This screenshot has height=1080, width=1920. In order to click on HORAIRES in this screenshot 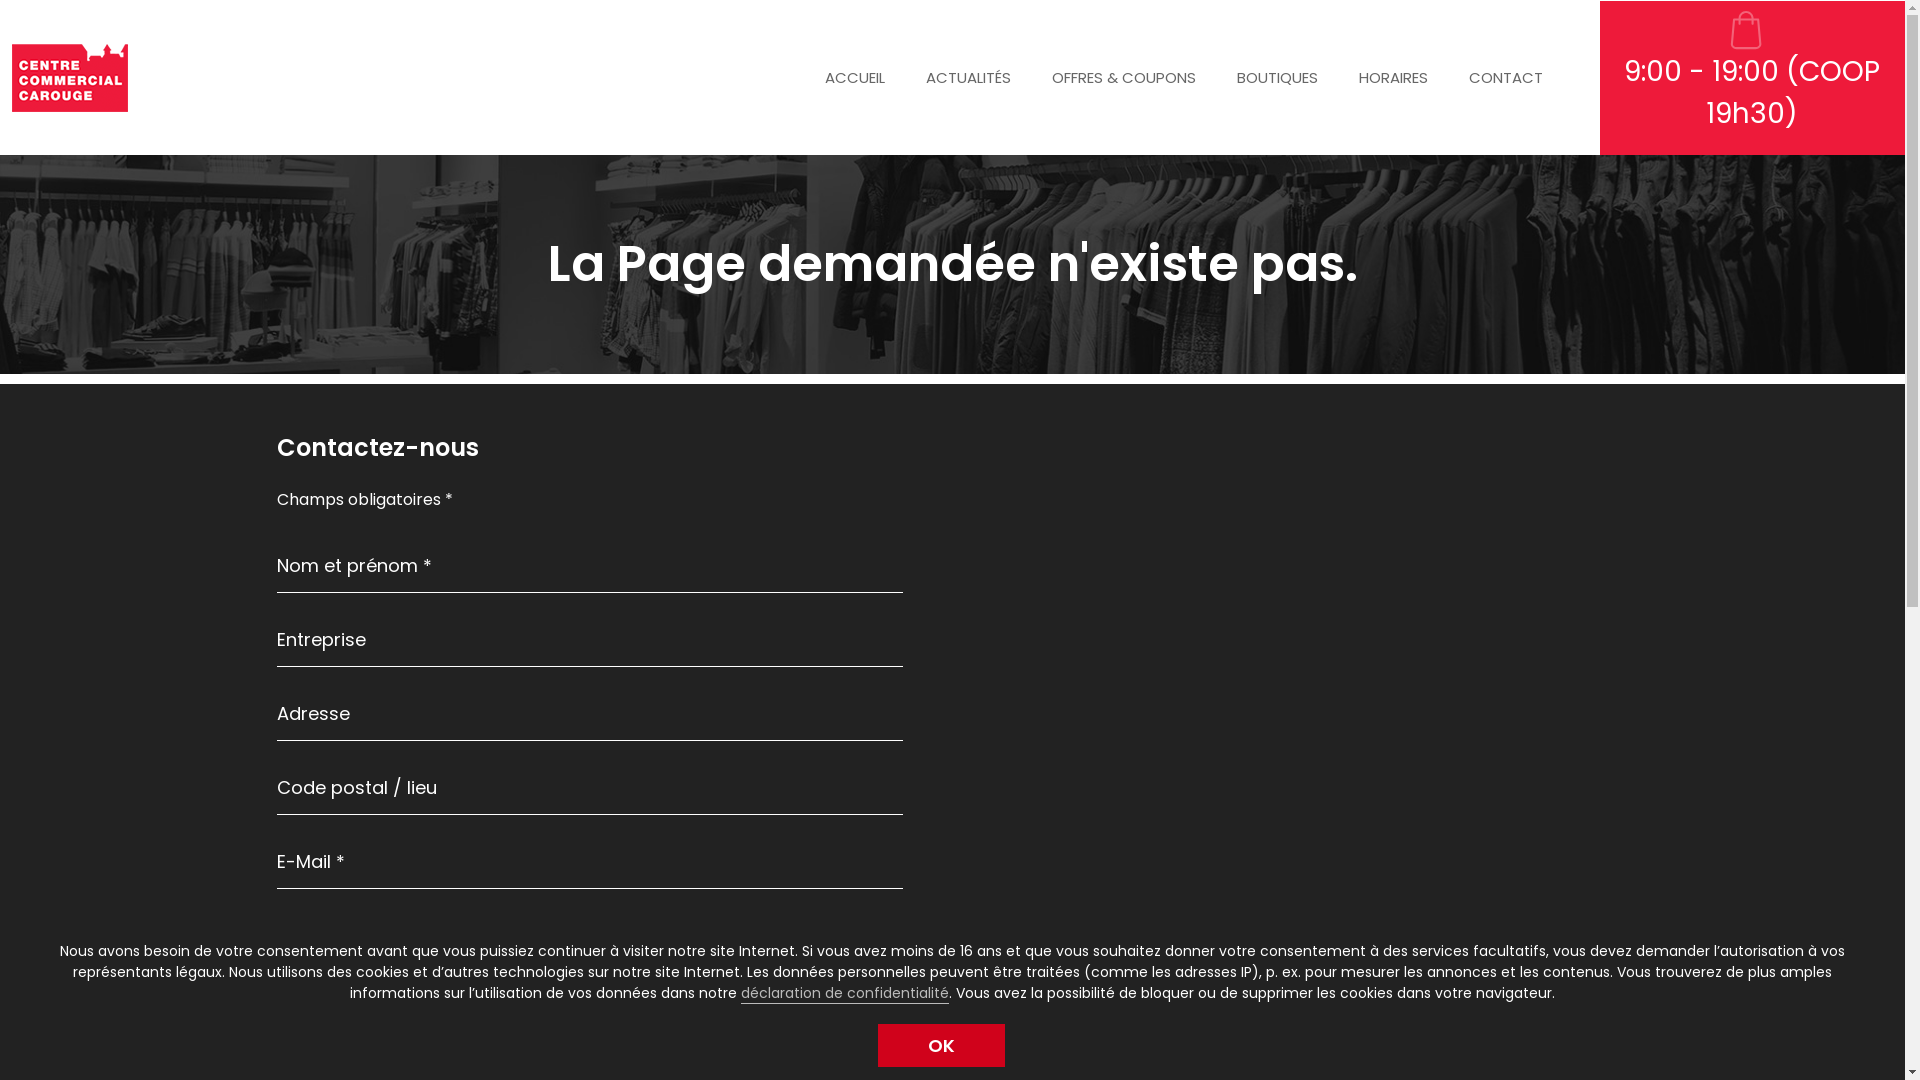, I will do `click(1392, 78)`.